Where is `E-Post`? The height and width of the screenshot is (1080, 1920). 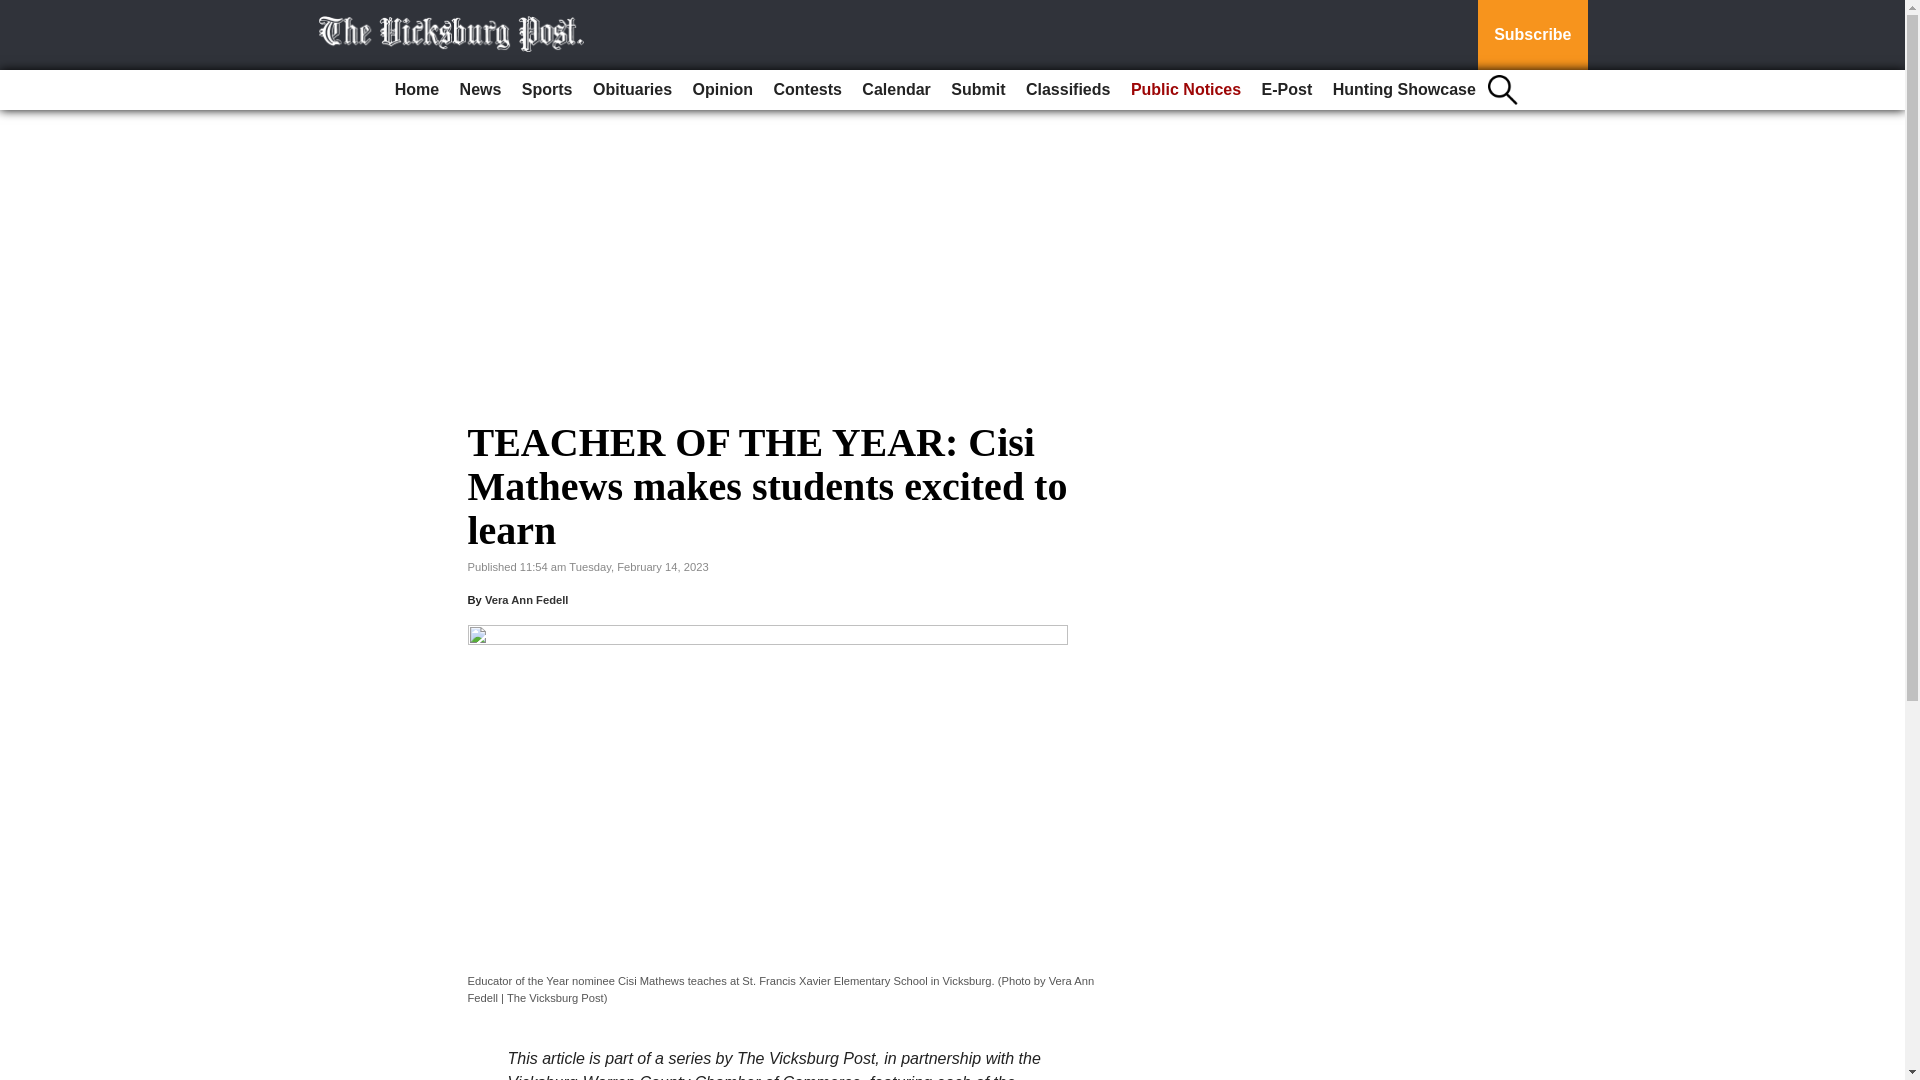 E-Post is located at coordinates (1286, 90).